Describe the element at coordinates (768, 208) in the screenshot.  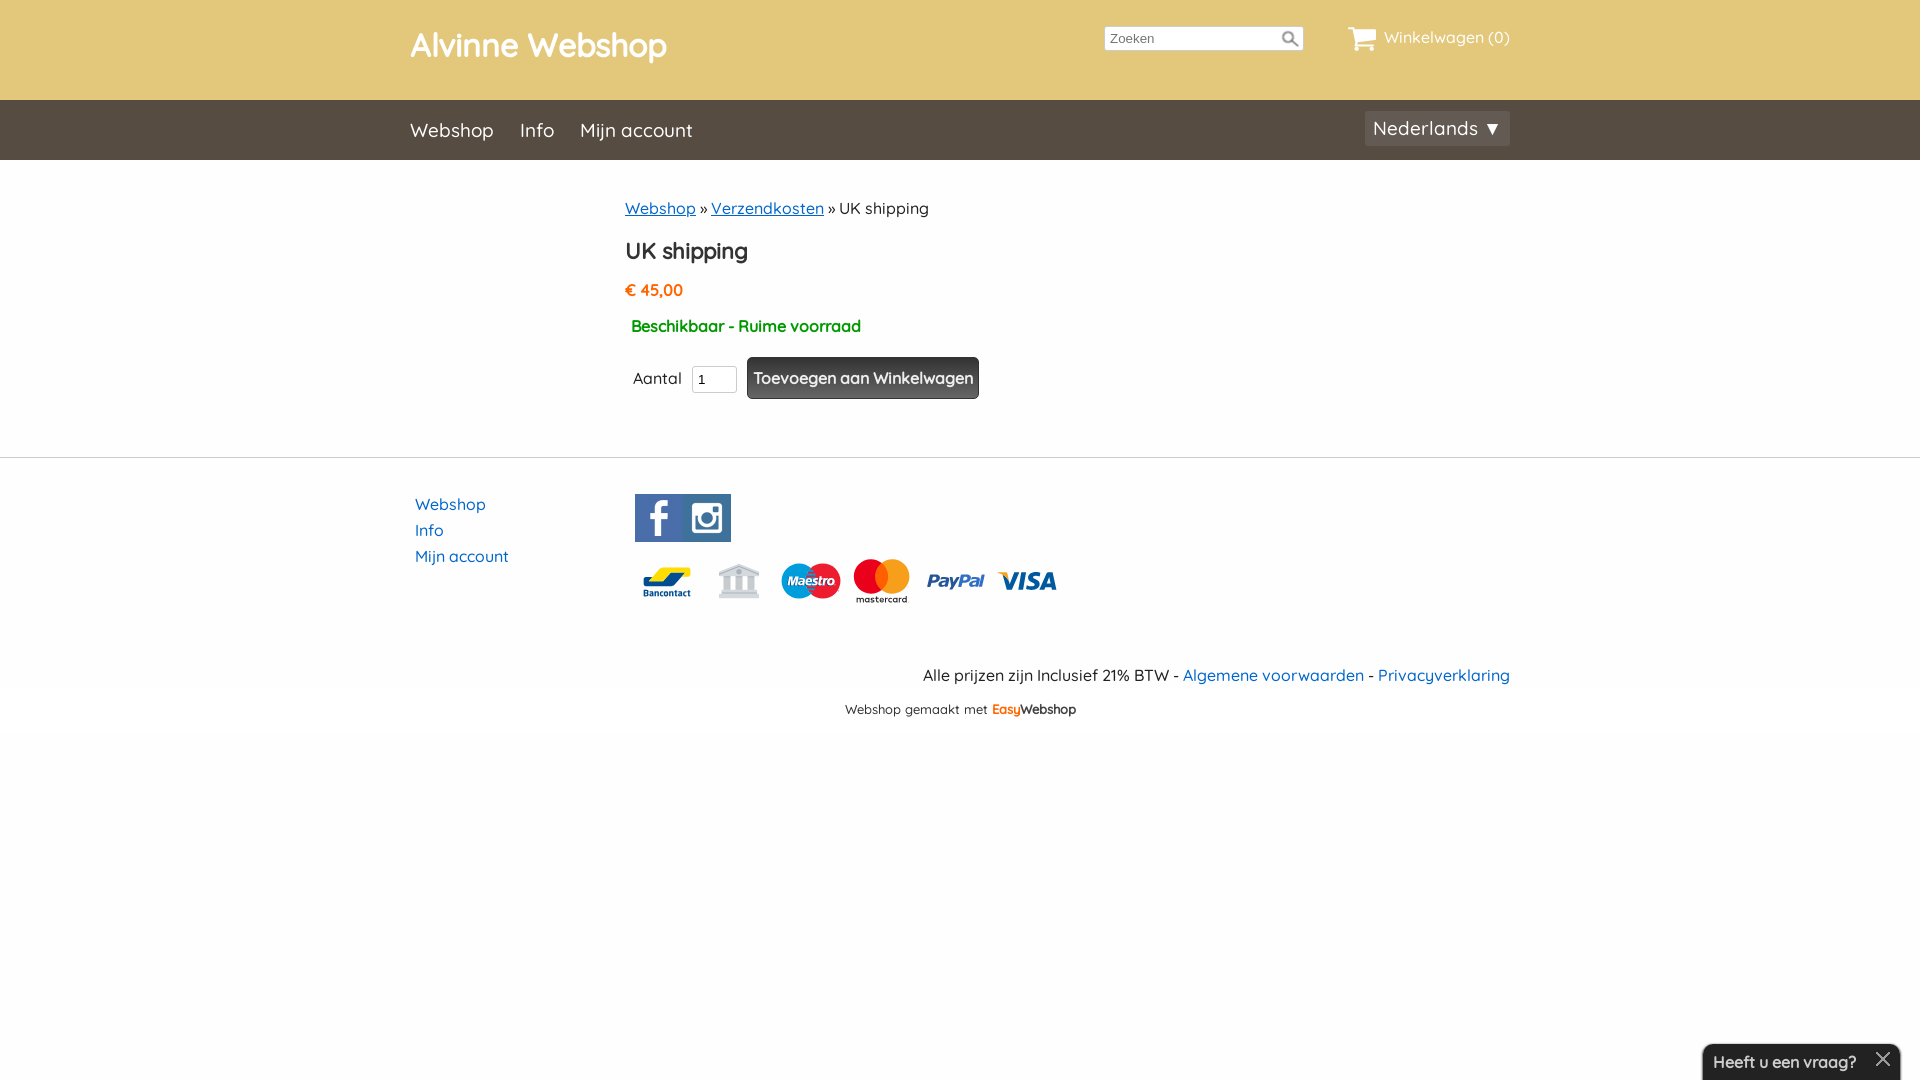
I see `Verzendkosten` at that location.